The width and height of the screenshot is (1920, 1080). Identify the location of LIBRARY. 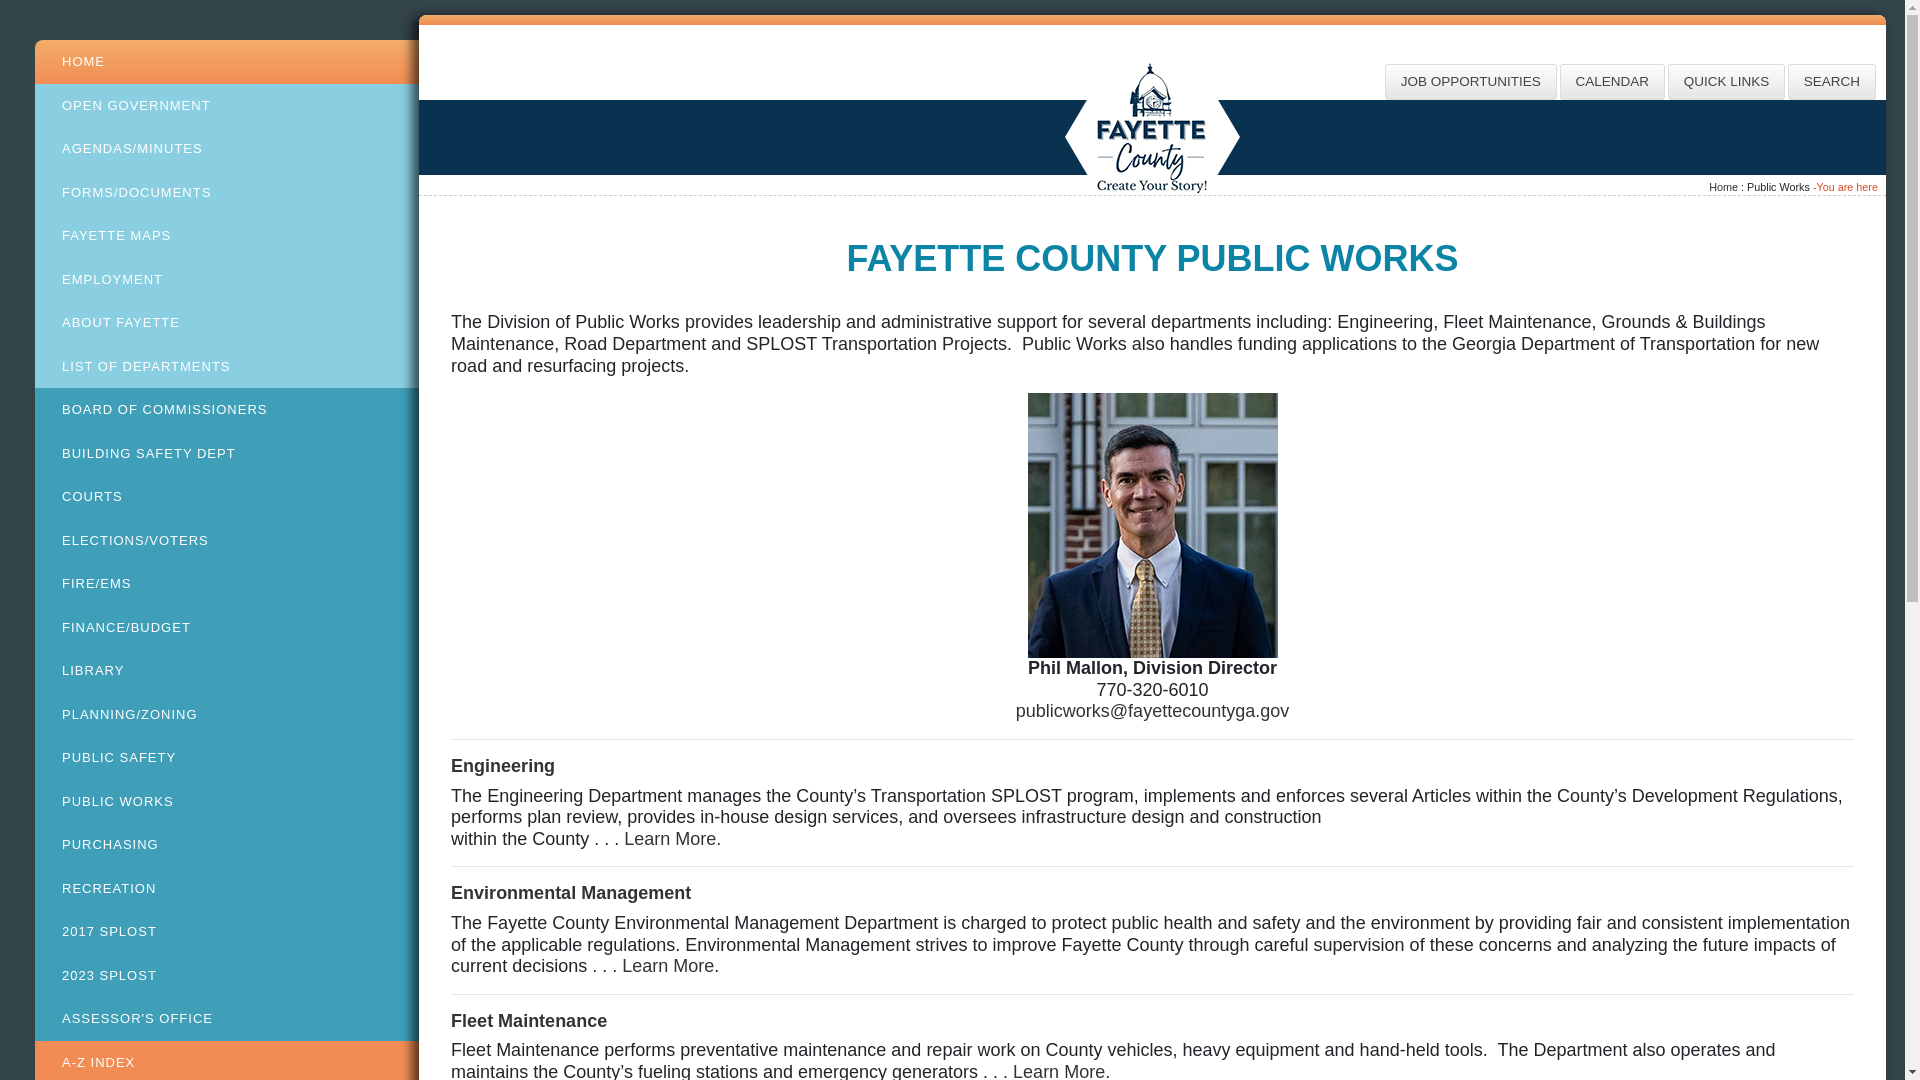
(226, 671).